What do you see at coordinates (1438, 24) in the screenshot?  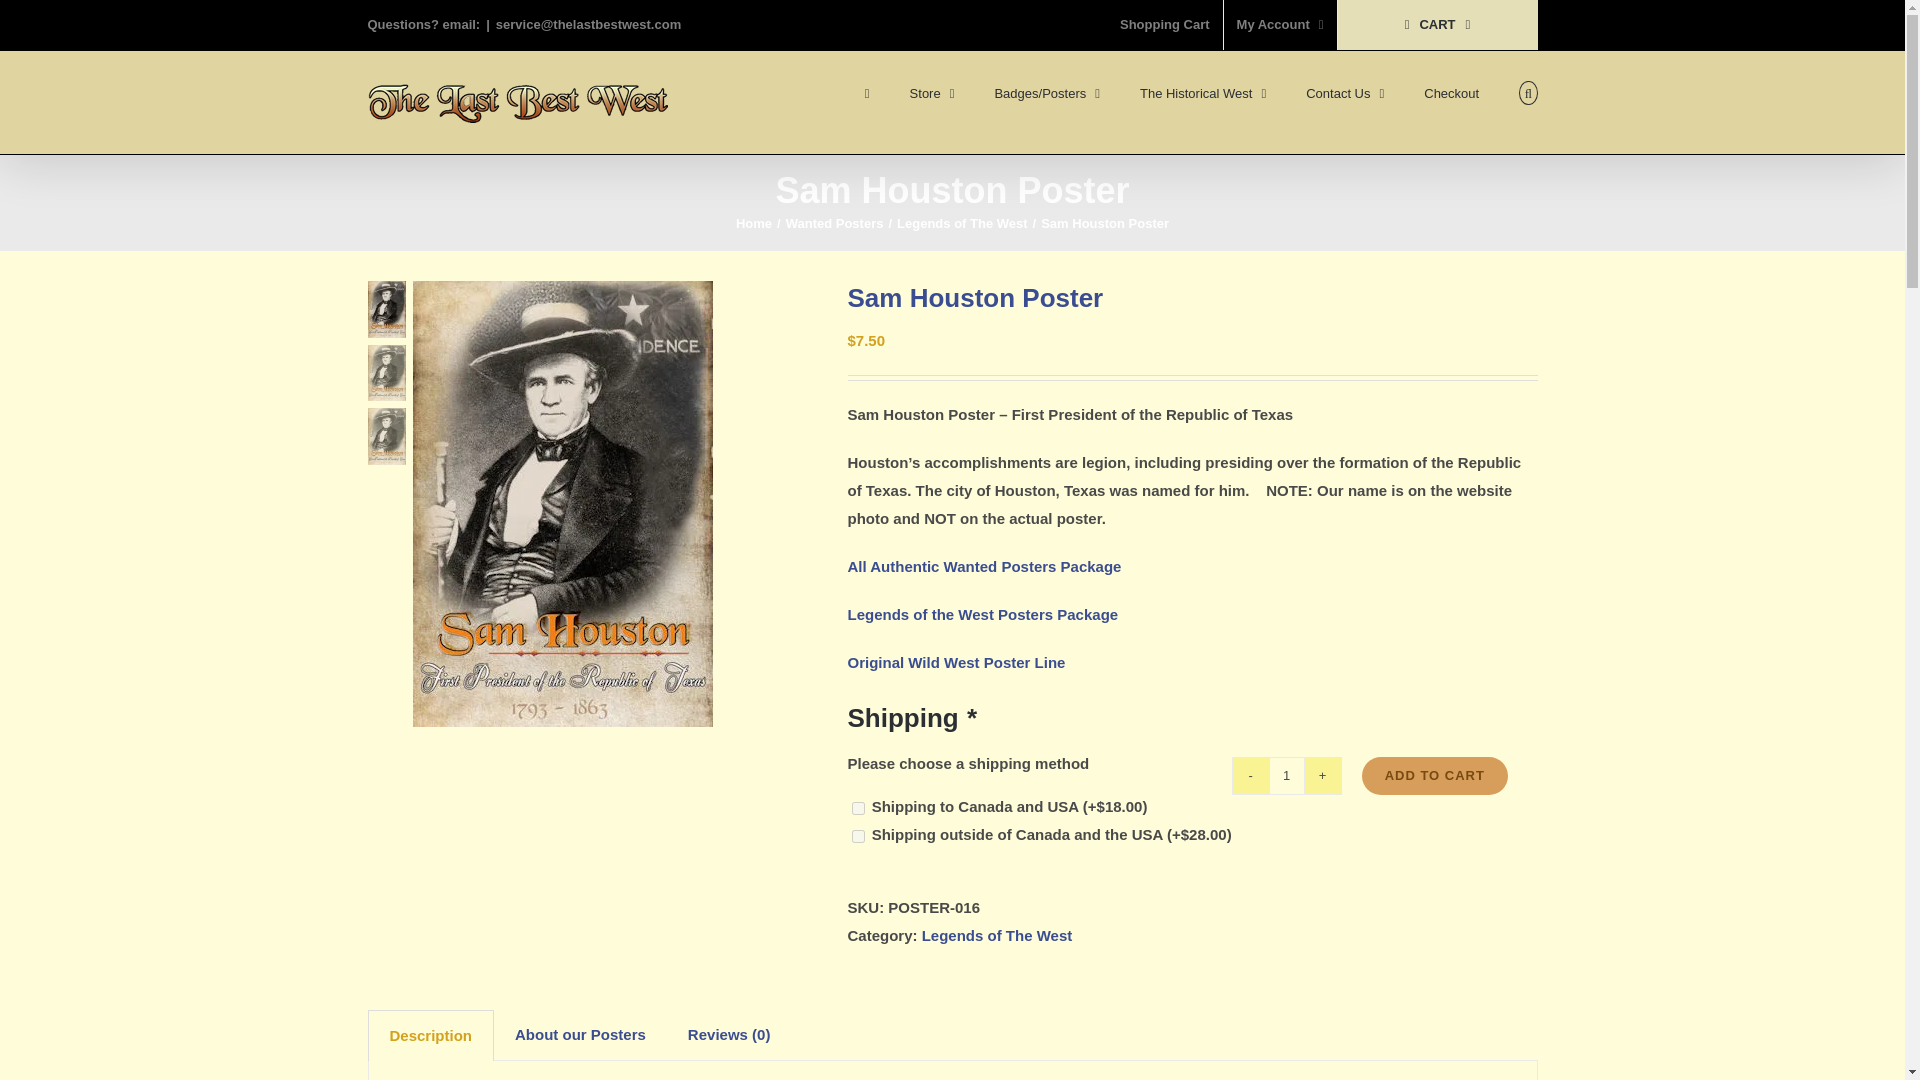 I see `CART` at bounding box center [1438, 24].